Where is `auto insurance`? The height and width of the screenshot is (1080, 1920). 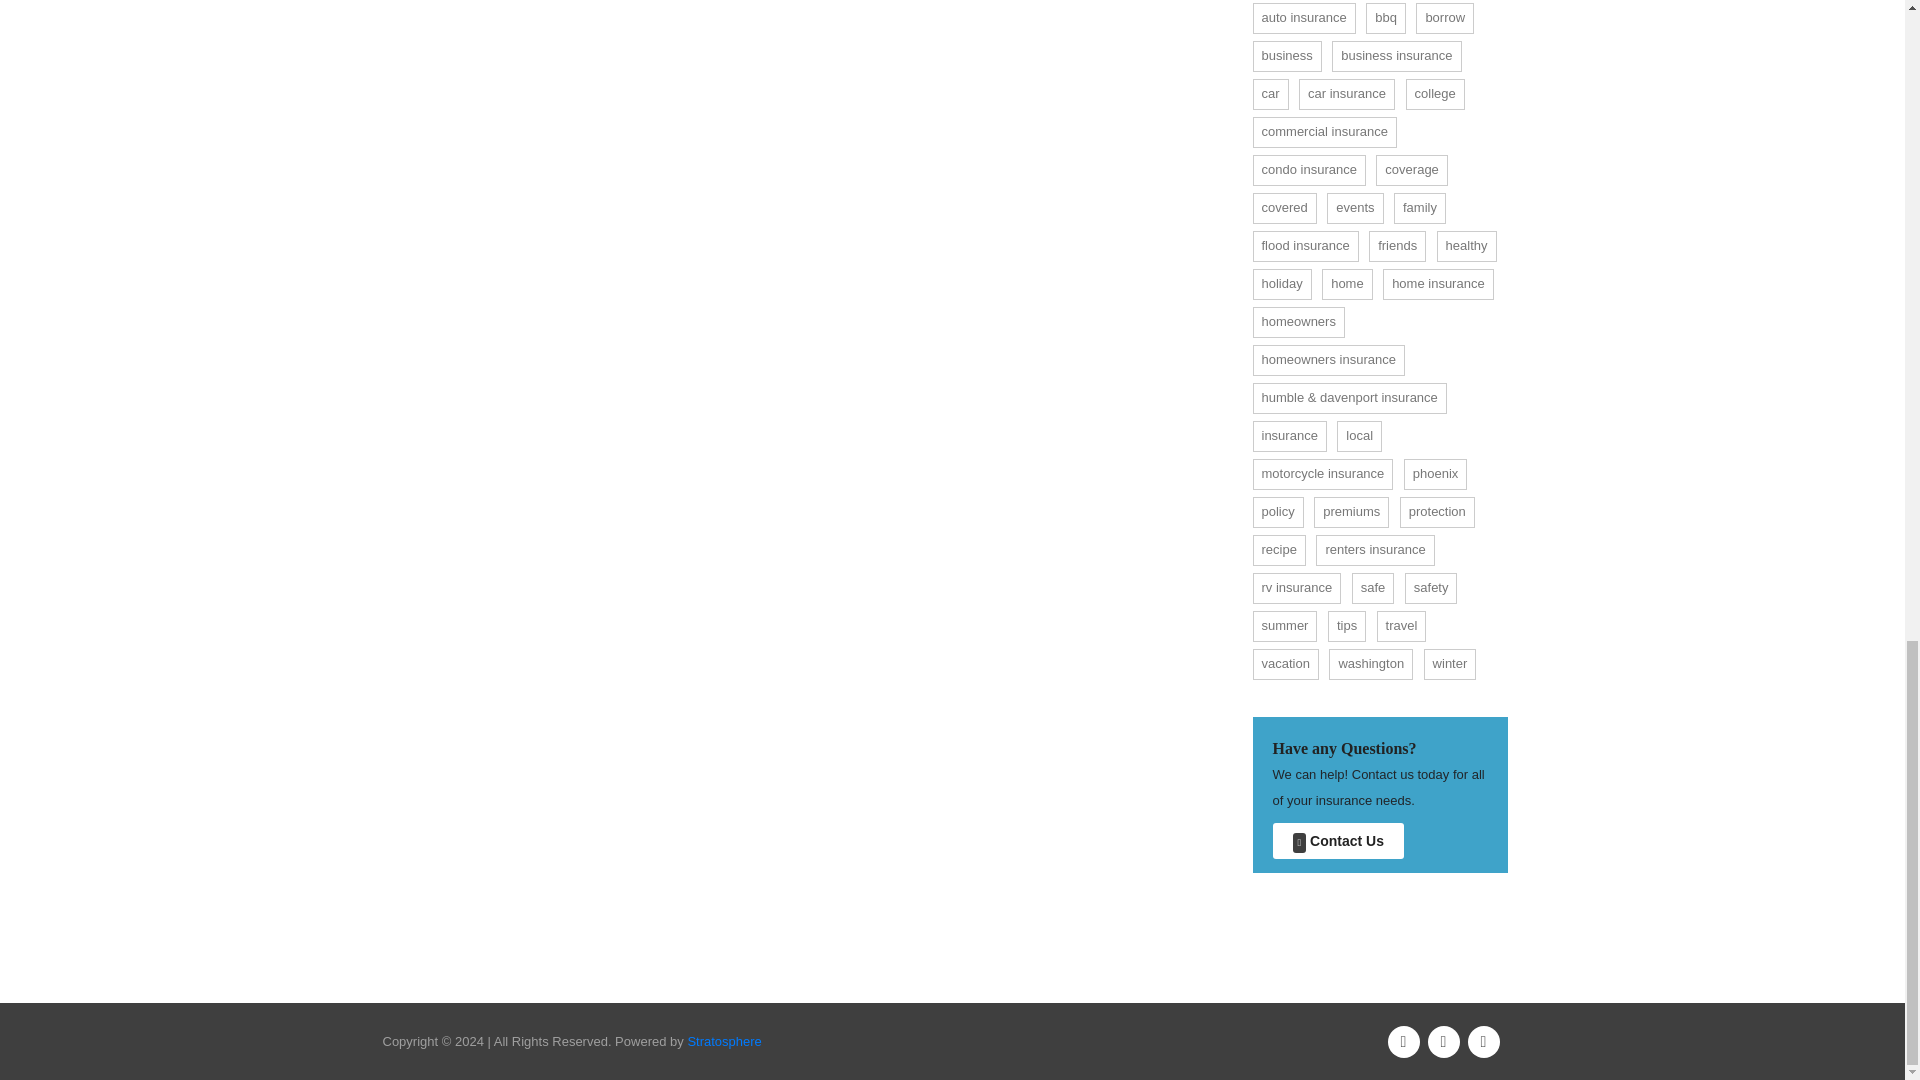
auto insurance is located at coordinates (1303, 18).